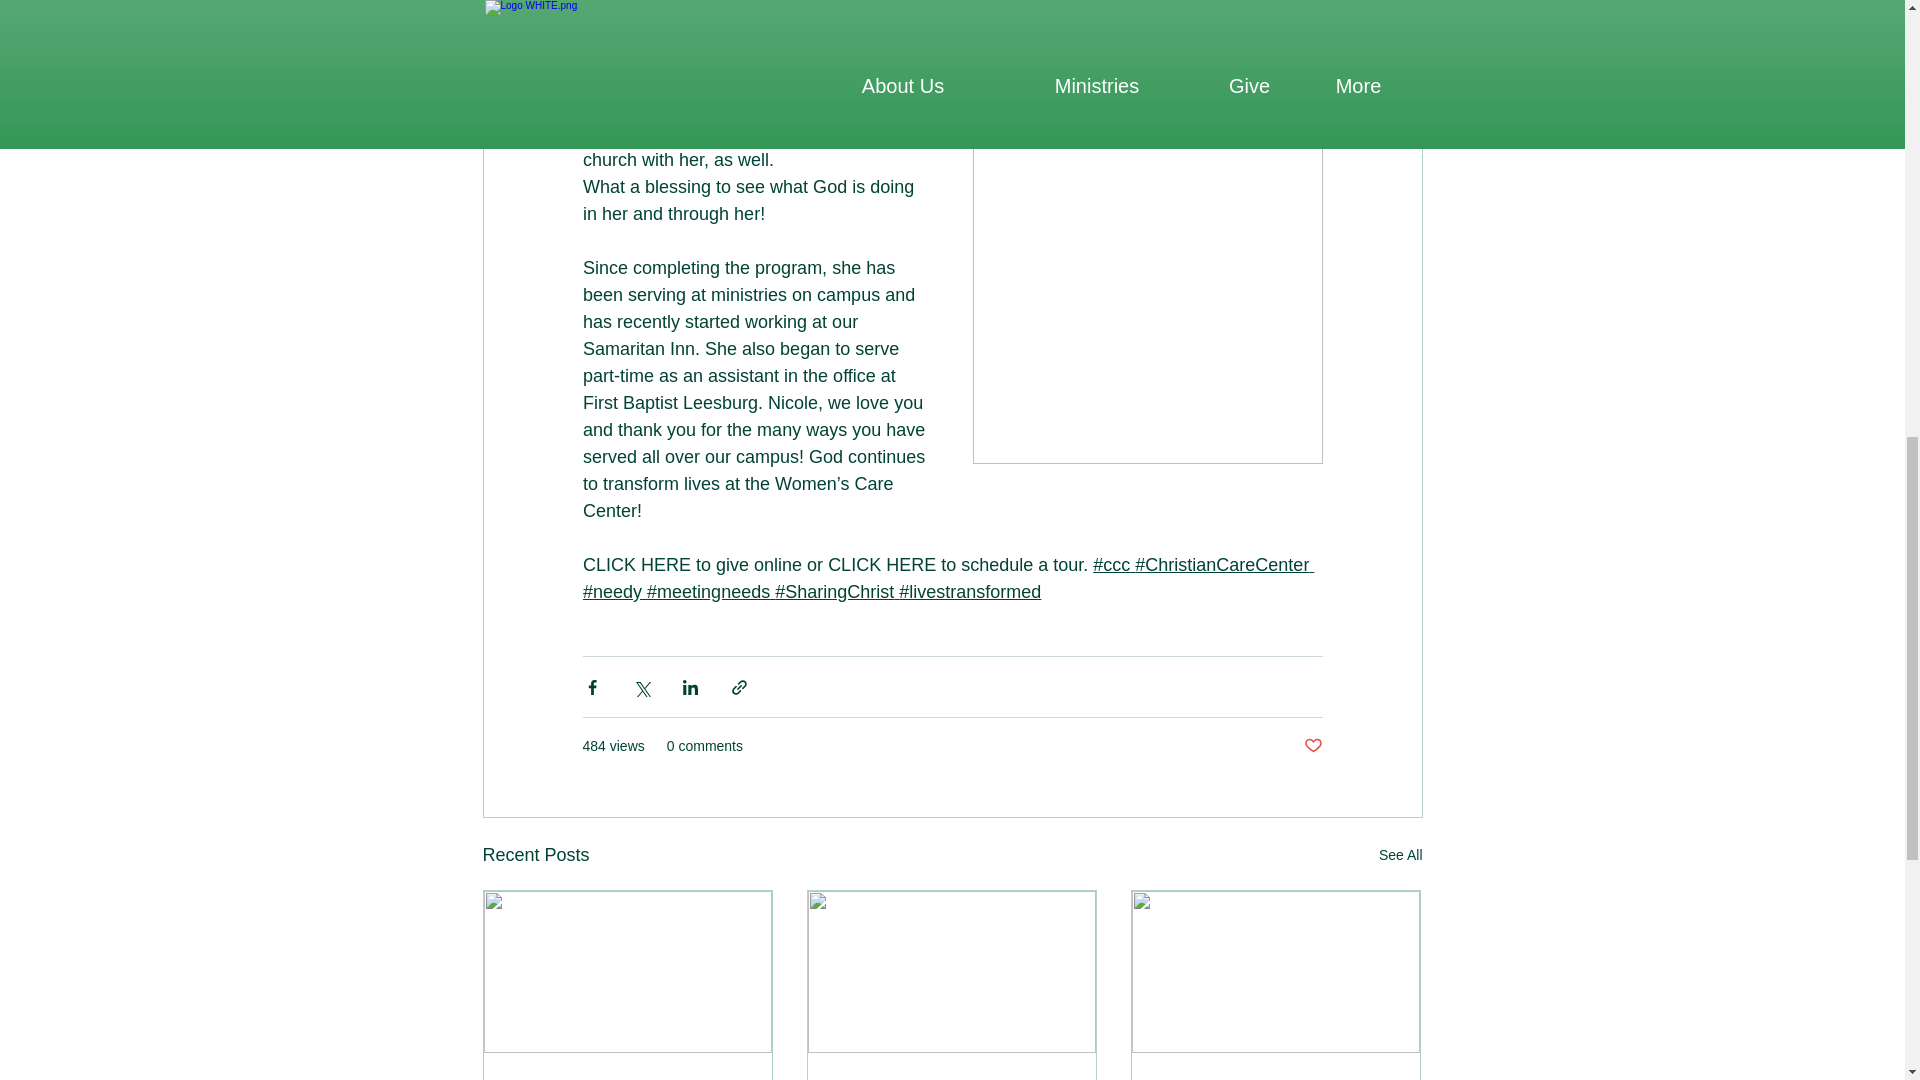 The height and width of the screenshot is (1080, 1920). Describe the element at coordinates (1400, 856) in the screenshot. I see `See All` at that location.